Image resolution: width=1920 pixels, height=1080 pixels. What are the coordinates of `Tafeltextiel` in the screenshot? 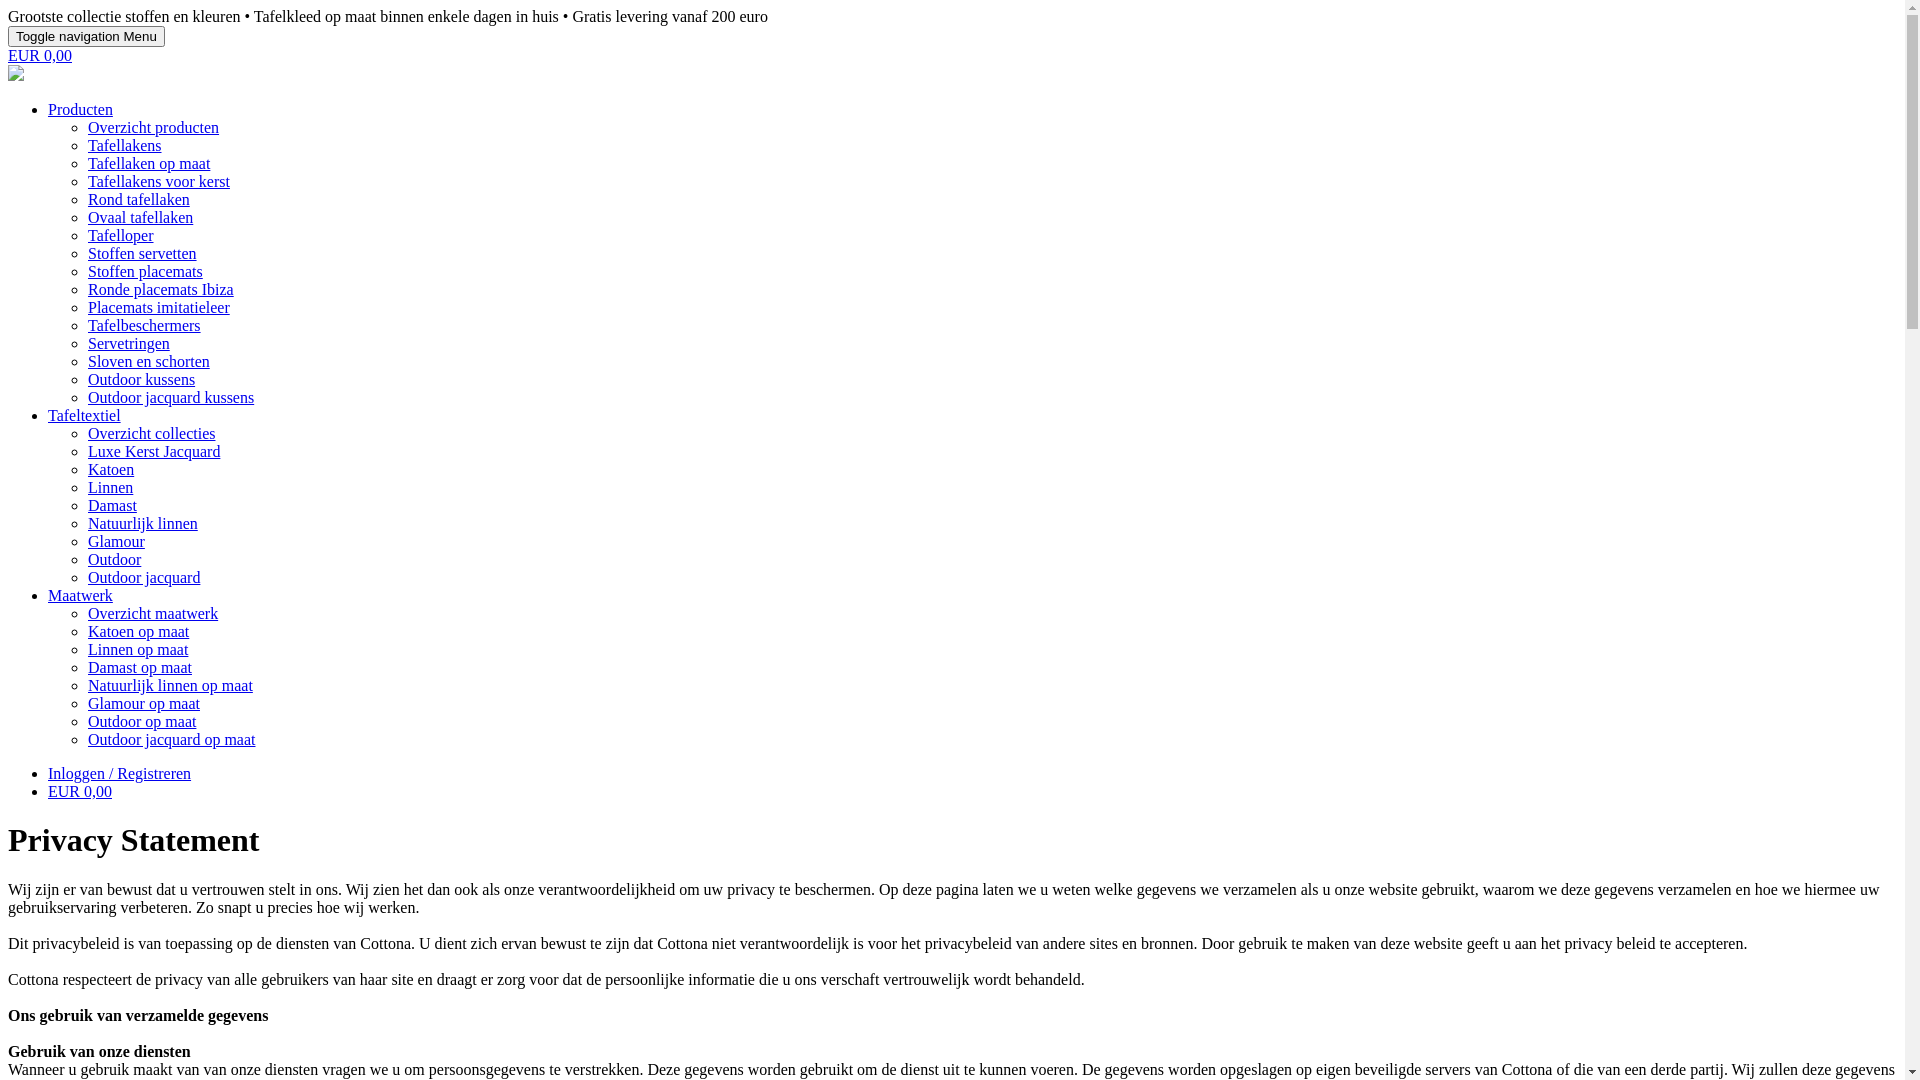 It's located at (84, 416).